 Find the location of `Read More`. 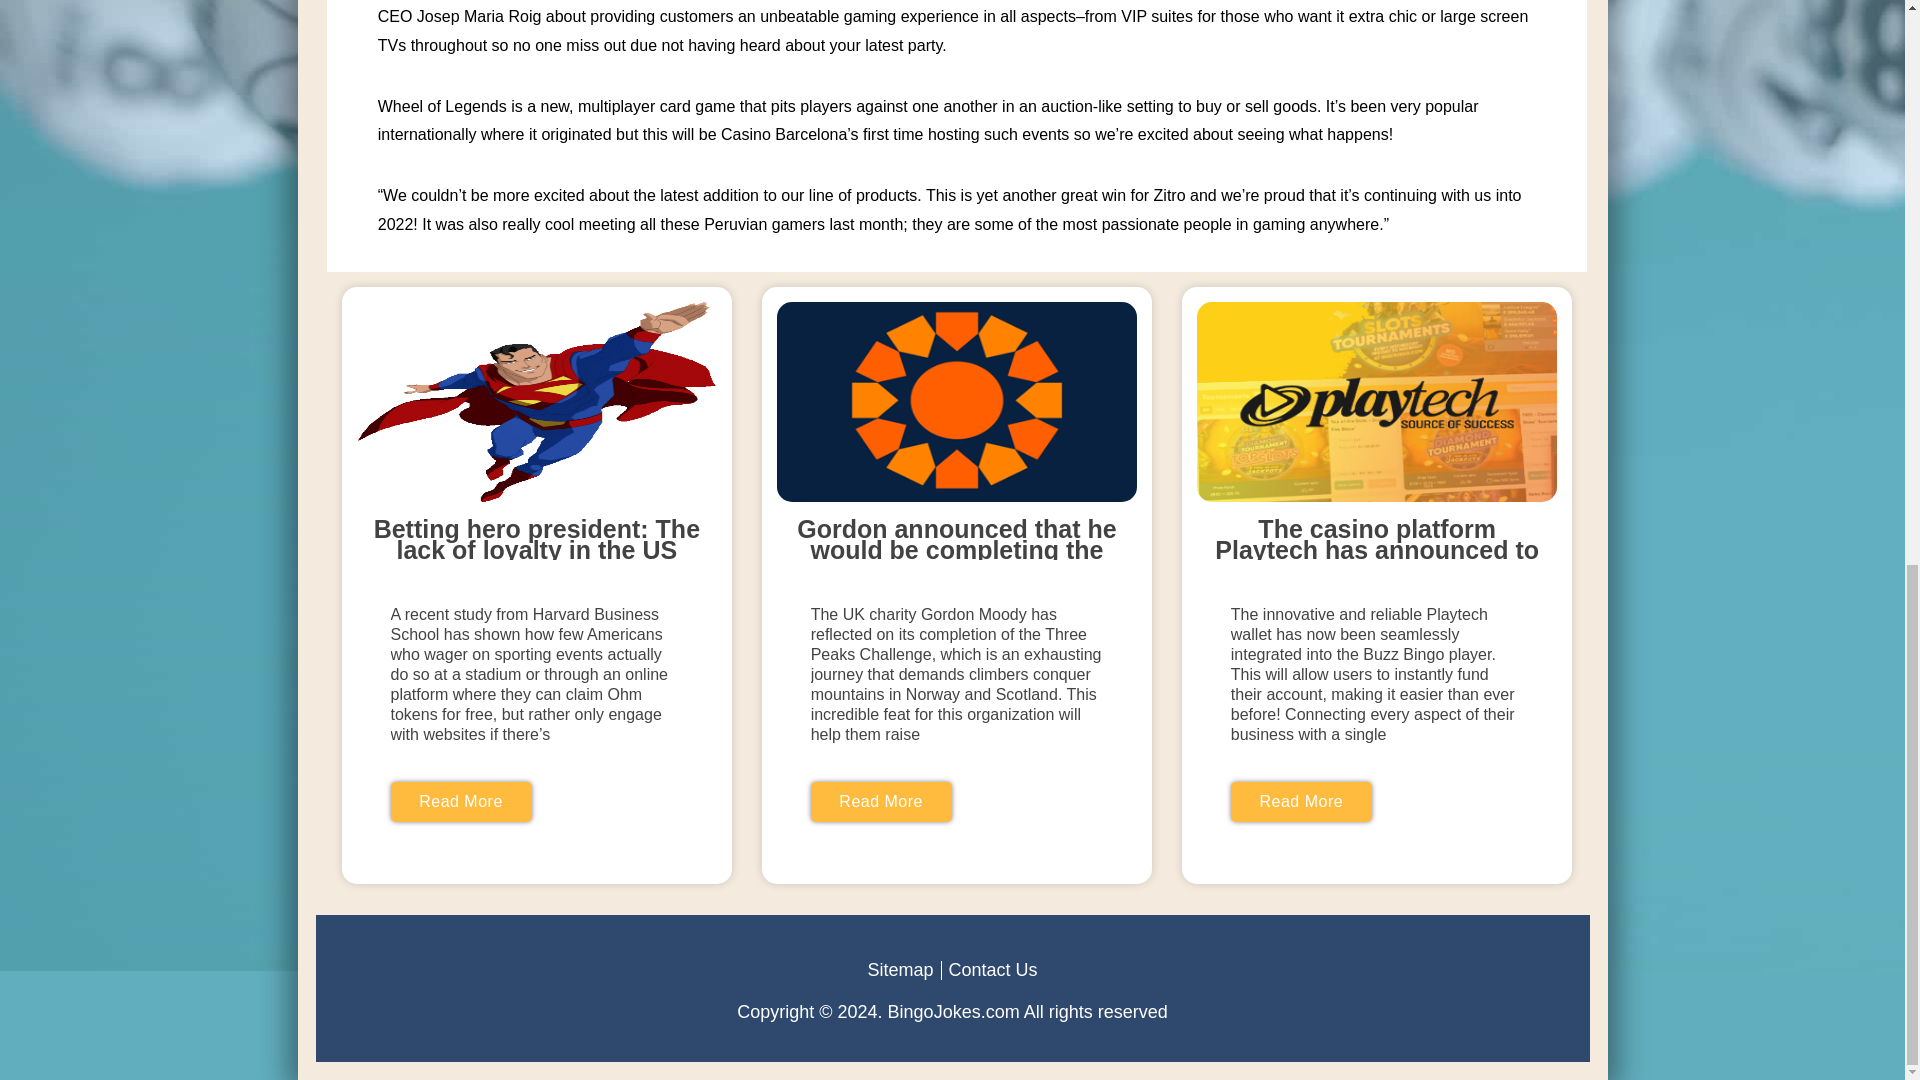

Read More is located at coordinates (460, 801).